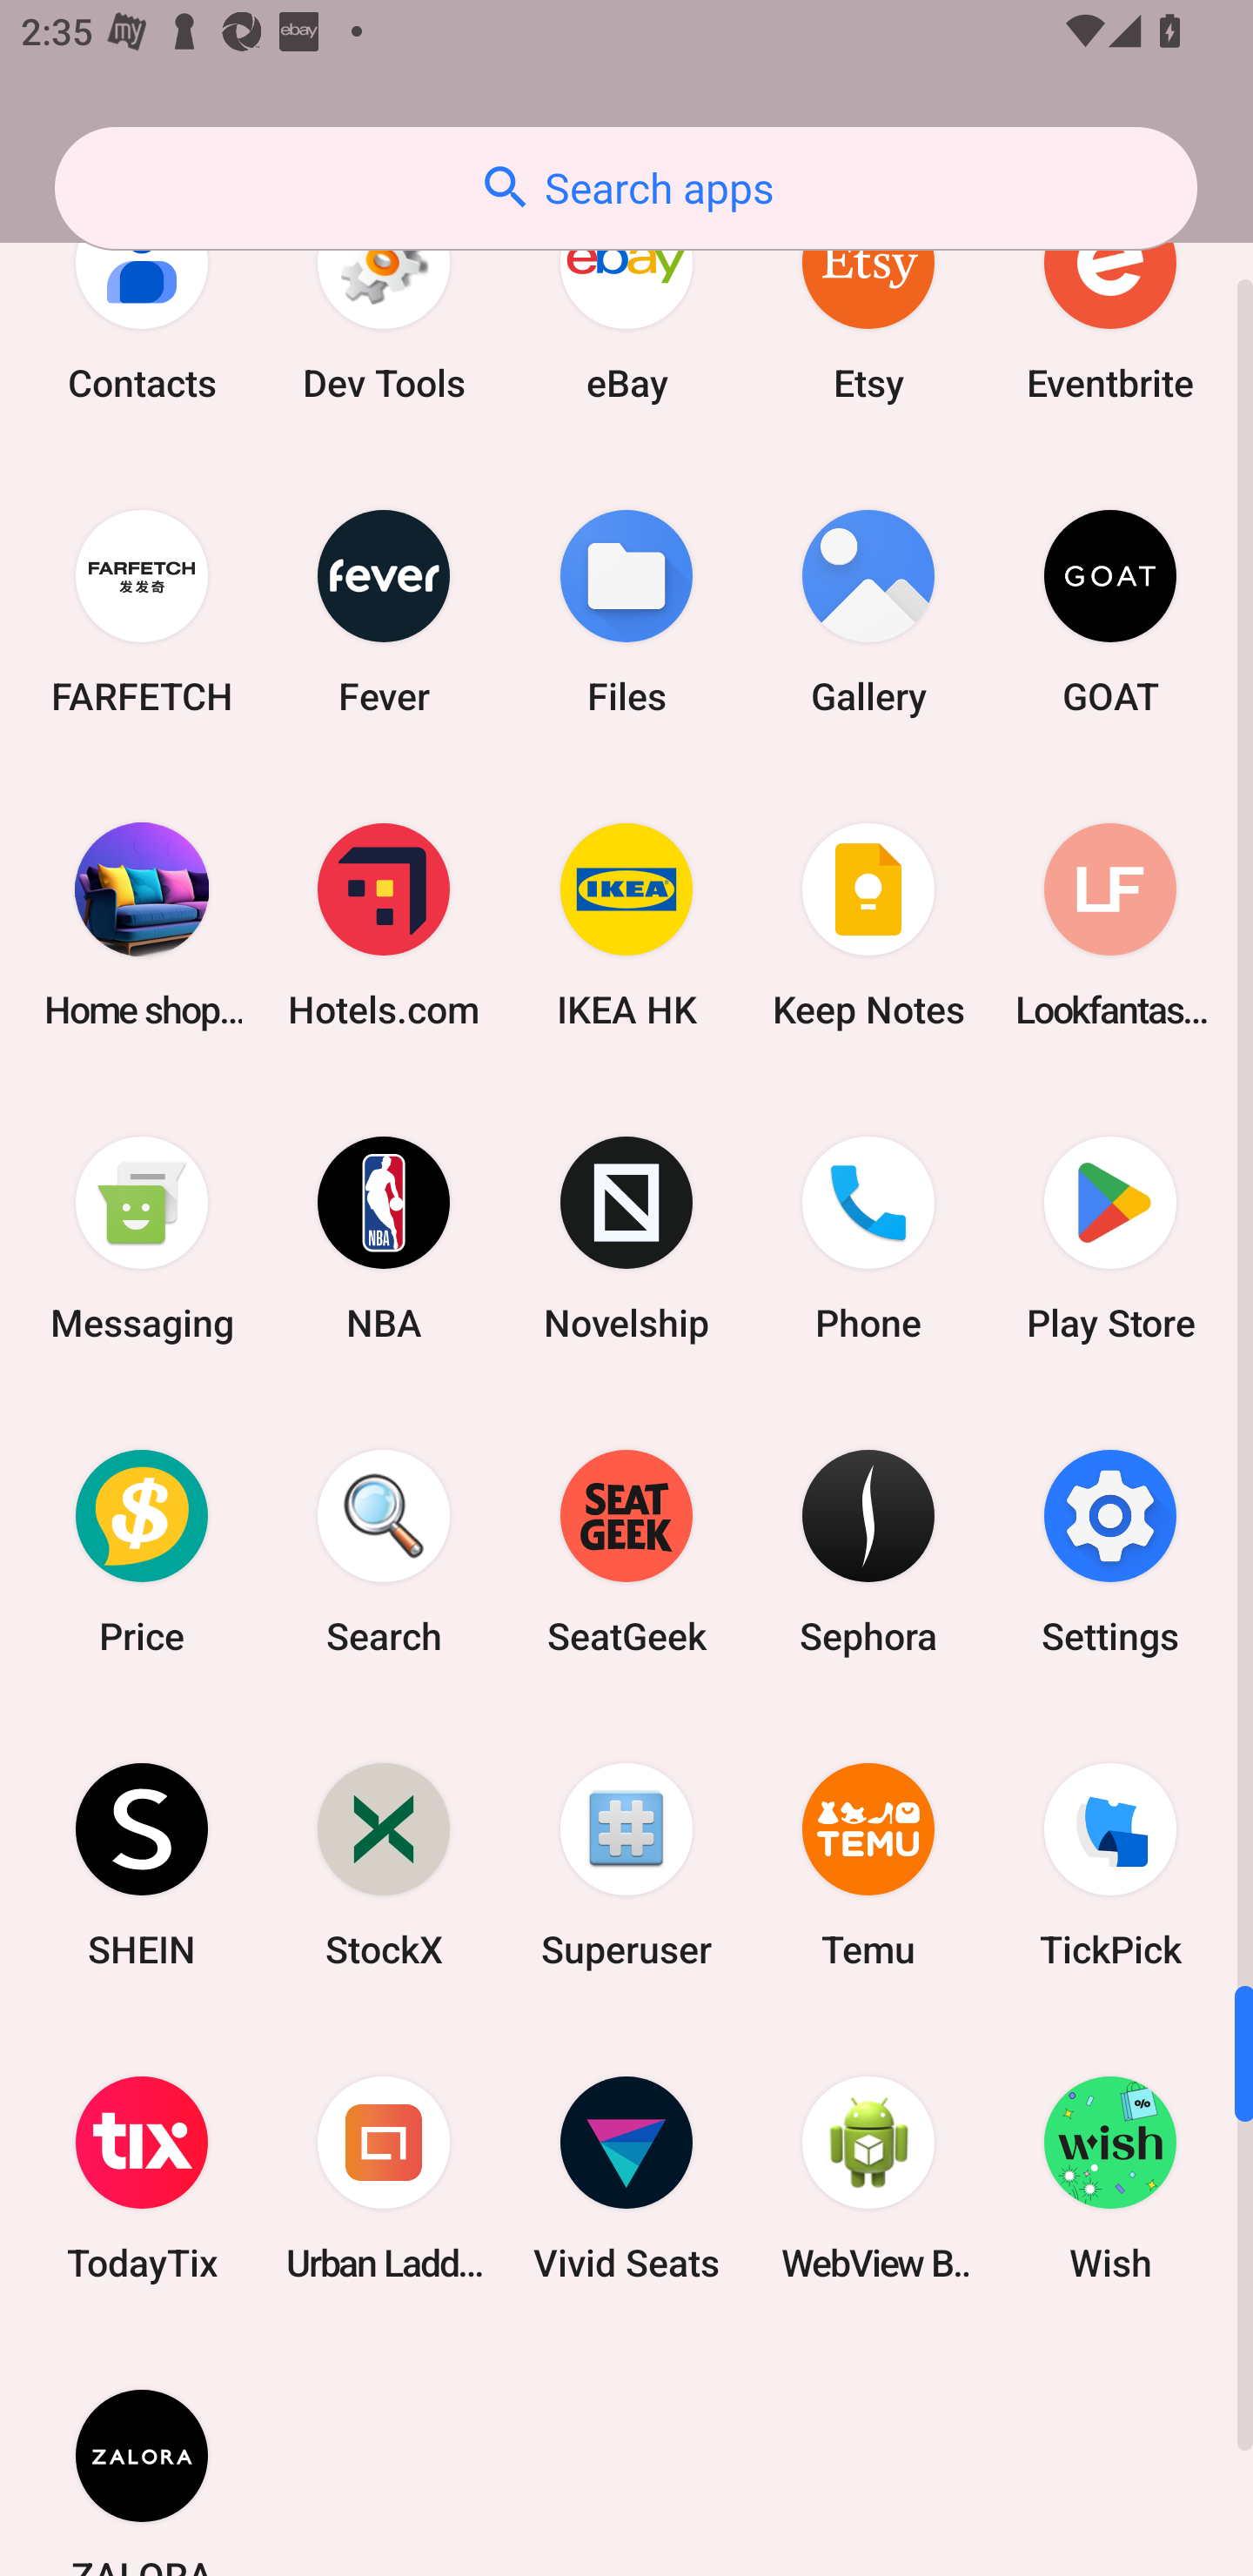 The image size is (1253, 2576). Describe the element at coordinates (142, 1239) in the screenshot. I see `Messaging` at that location.